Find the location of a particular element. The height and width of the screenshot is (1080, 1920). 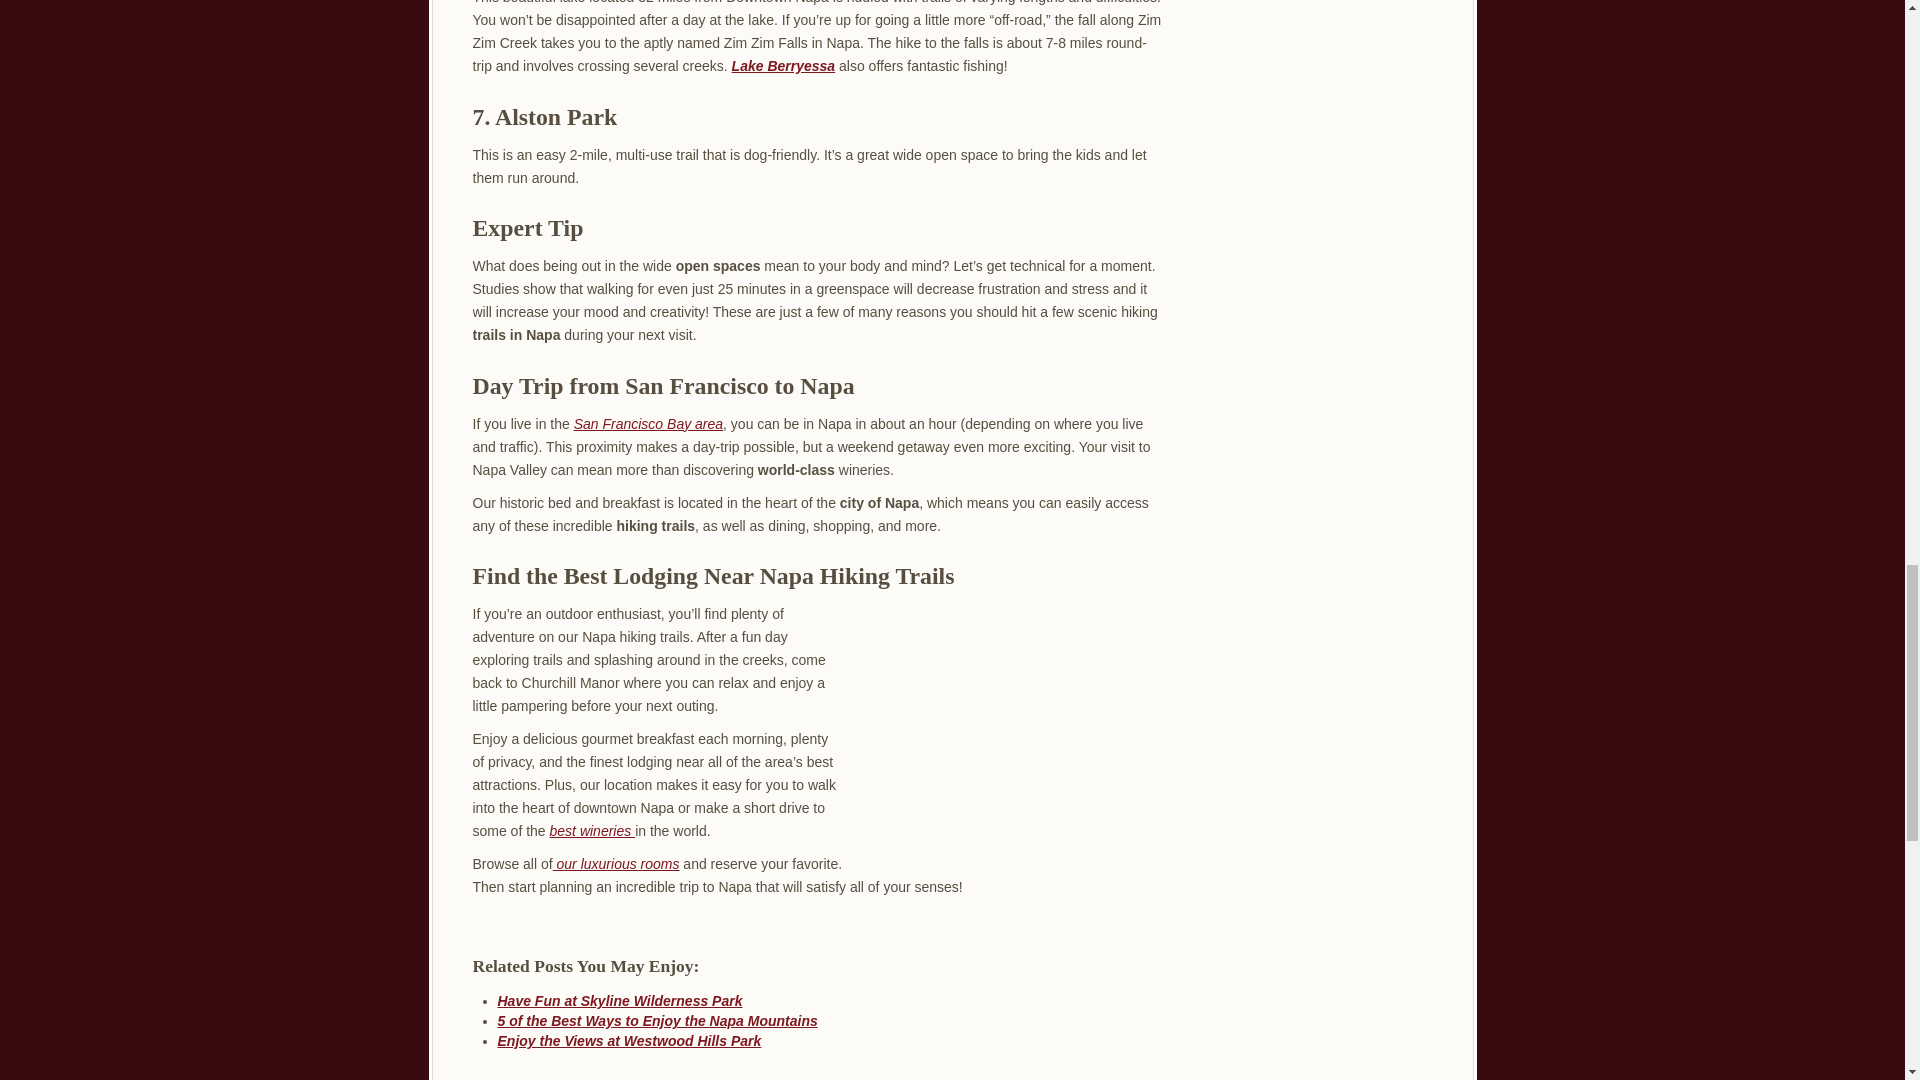

San Francisco Bay area is located at coordinates (648, 424).